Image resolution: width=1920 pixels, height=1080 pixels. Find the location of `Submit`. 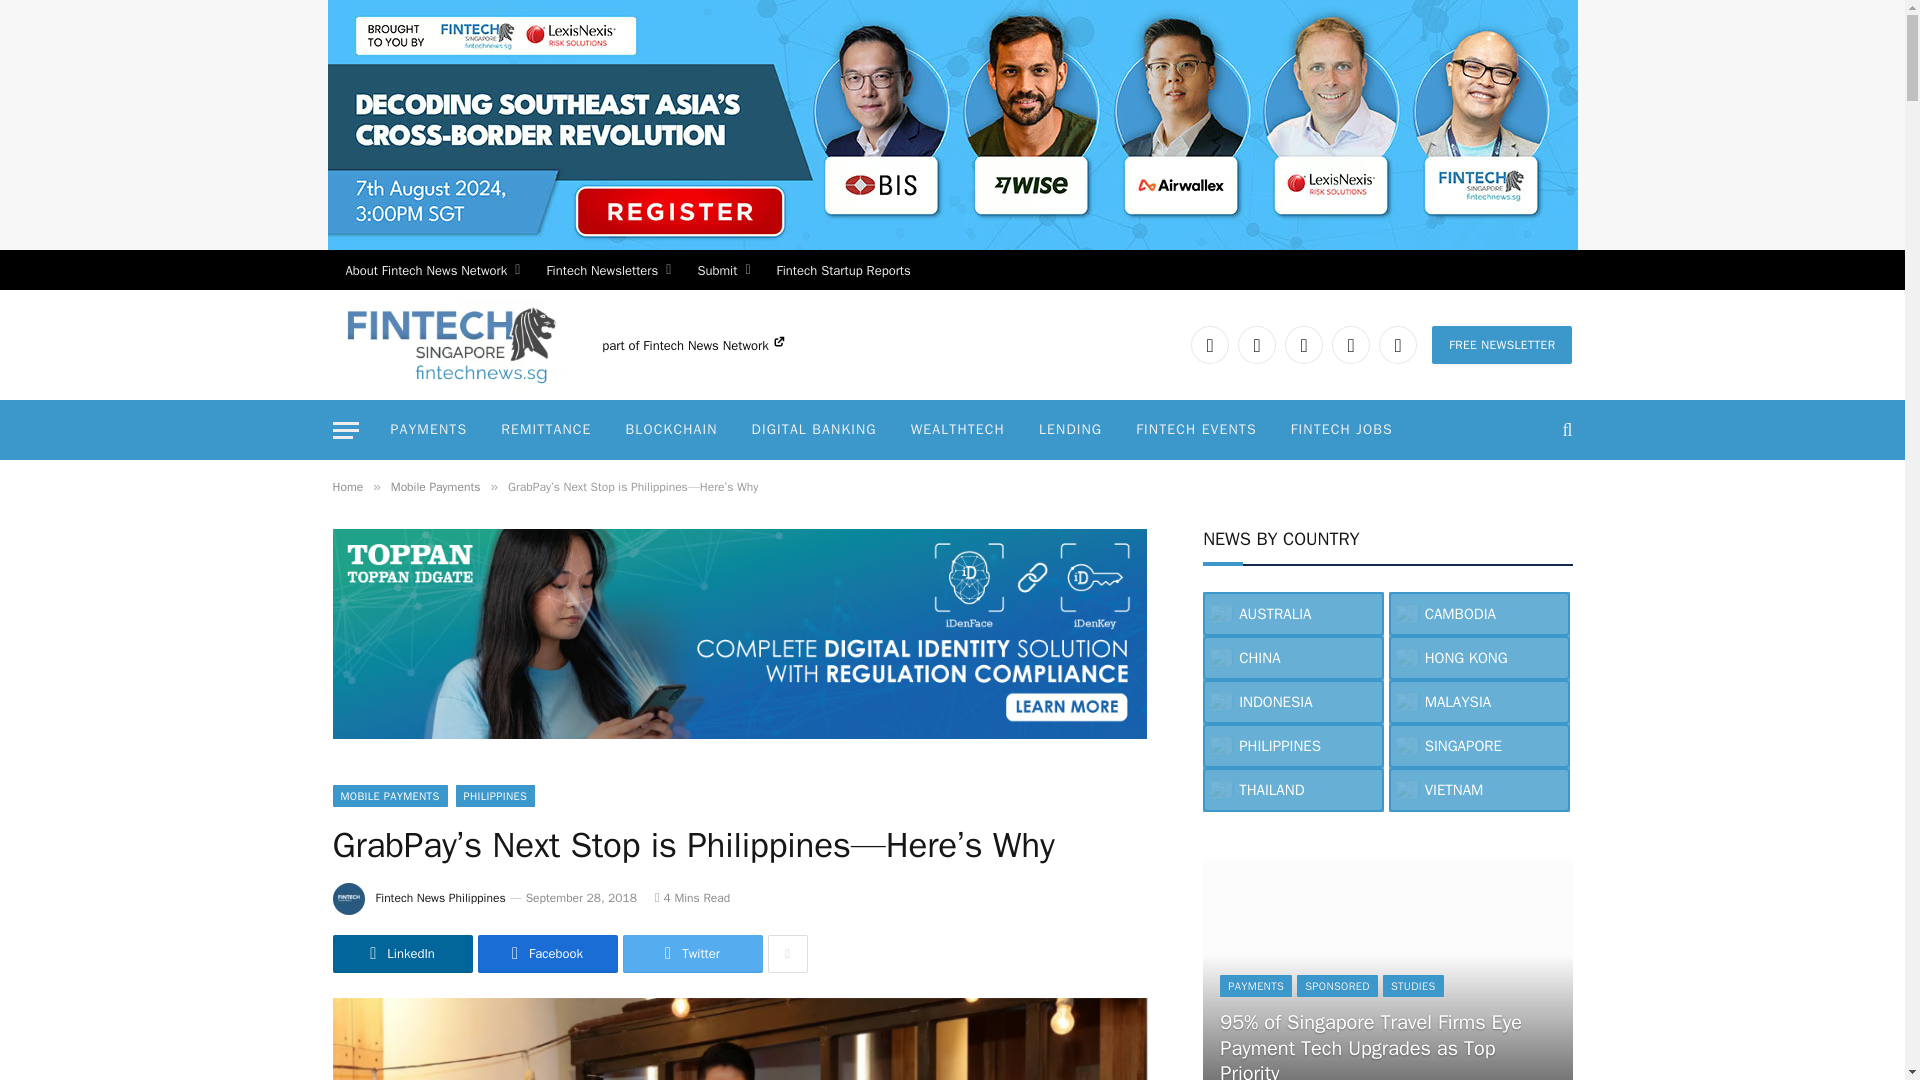

Submit is located at coordinates (722, 270).